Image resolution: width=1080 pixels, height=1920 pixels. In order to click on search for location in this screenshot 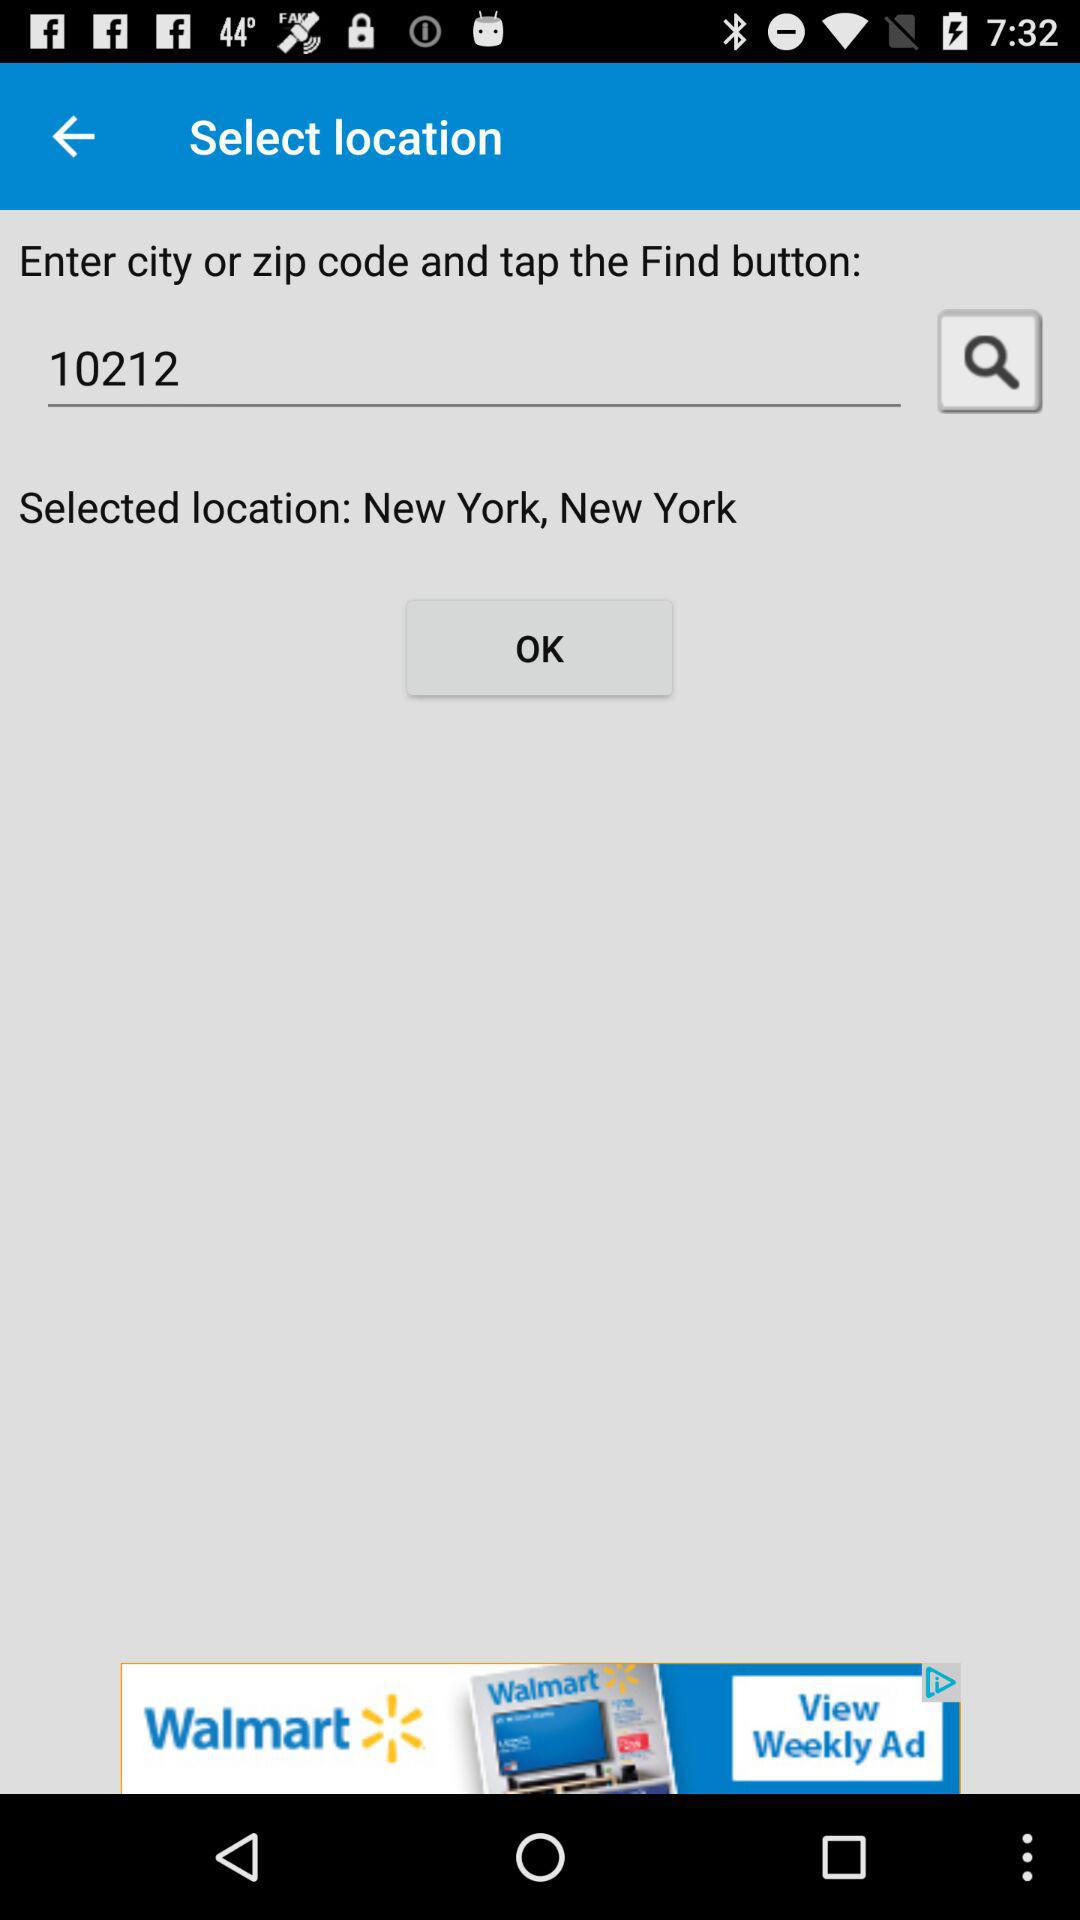, I will do `click(990, 362)`.